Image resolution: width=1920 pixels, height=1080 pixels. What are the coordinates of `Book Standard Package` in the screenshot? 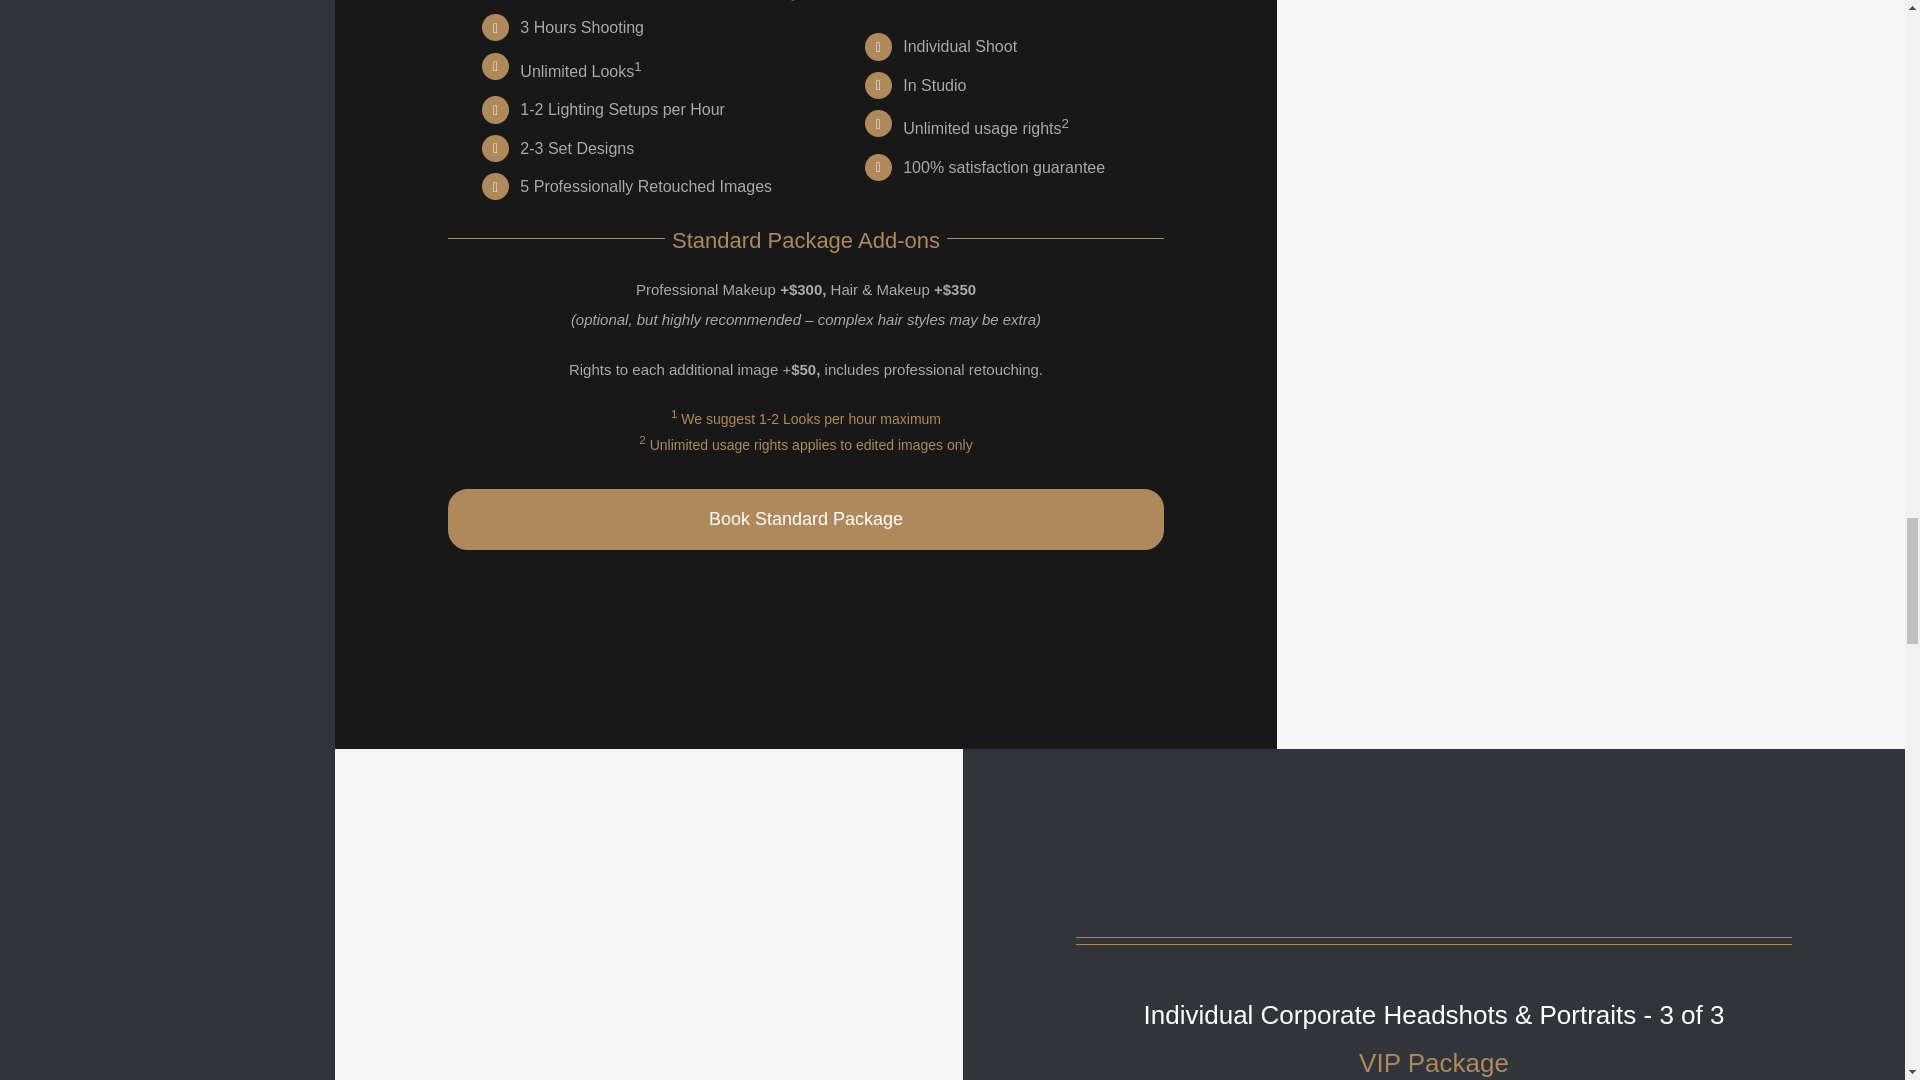 It's located at (805, 519).